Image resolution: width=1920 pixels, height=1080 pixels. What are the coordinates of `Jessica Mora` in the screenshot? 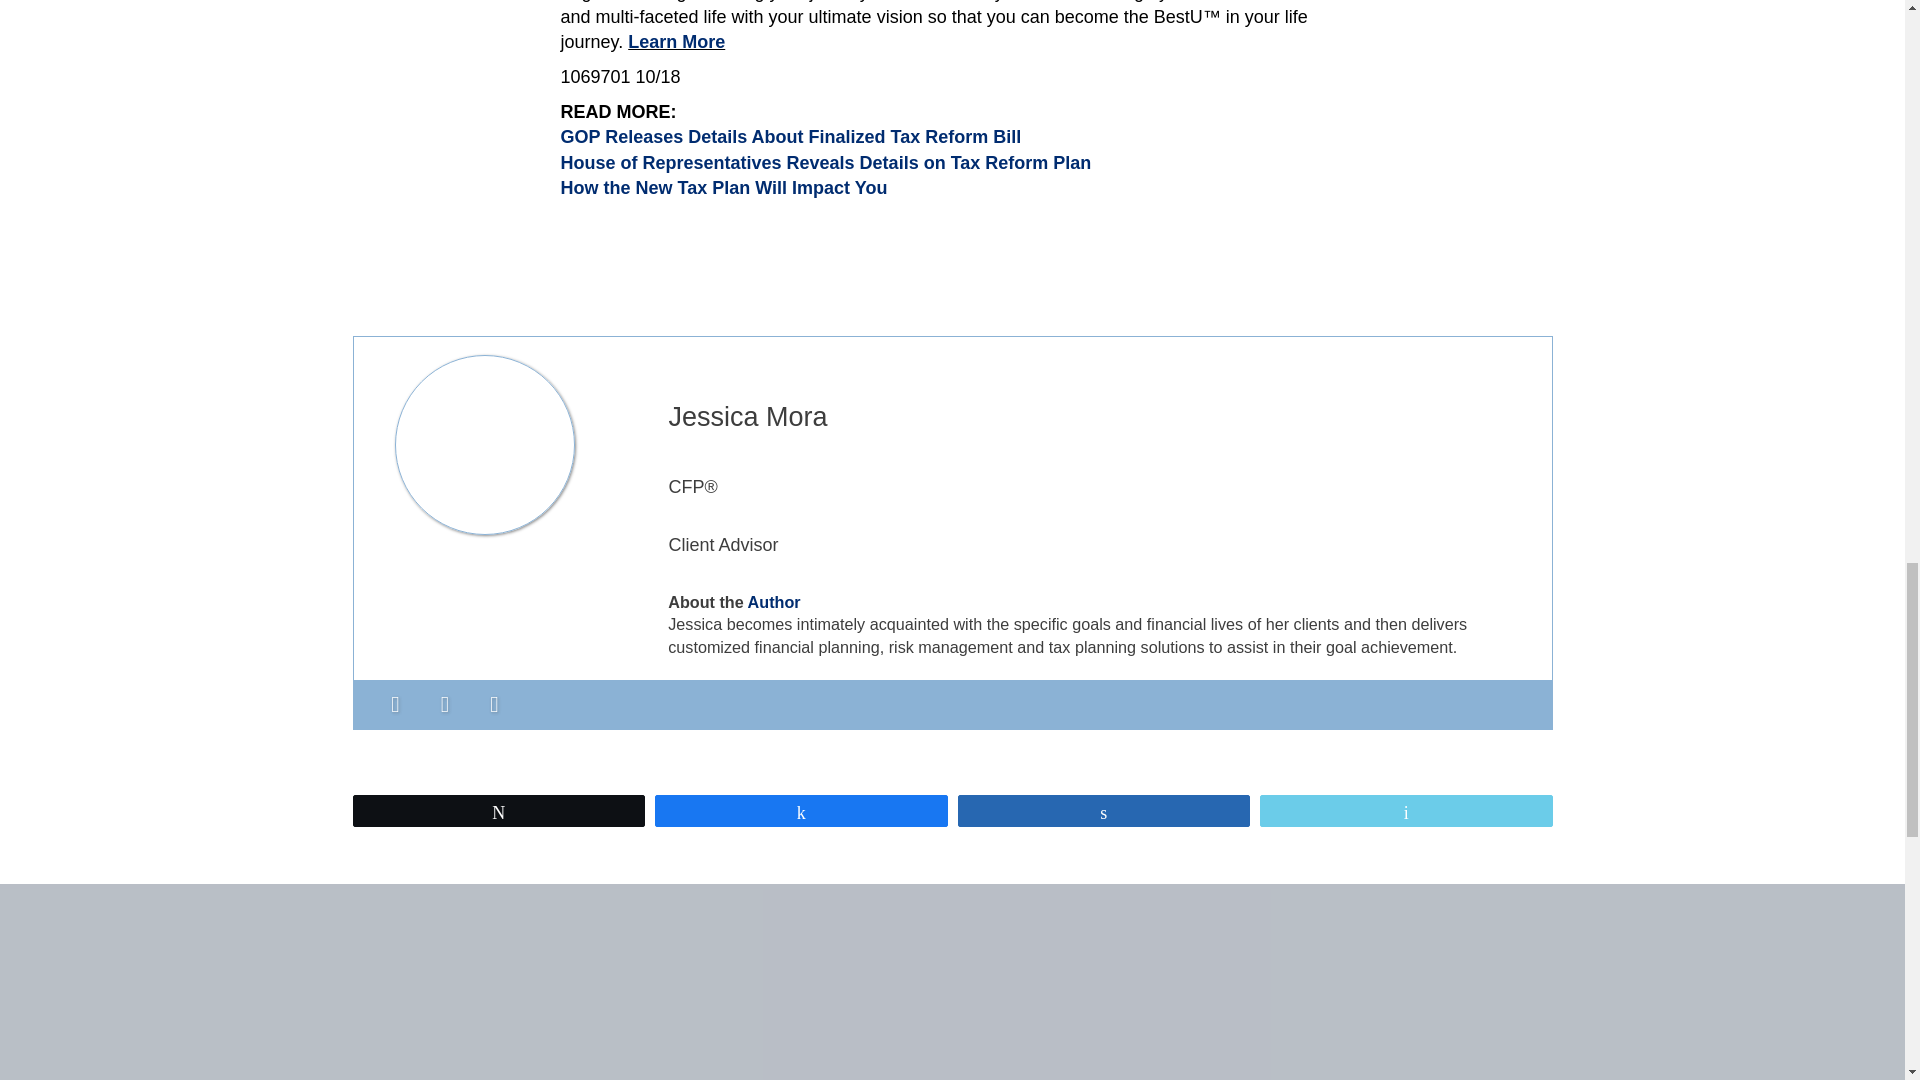 It's located at (748, 416).